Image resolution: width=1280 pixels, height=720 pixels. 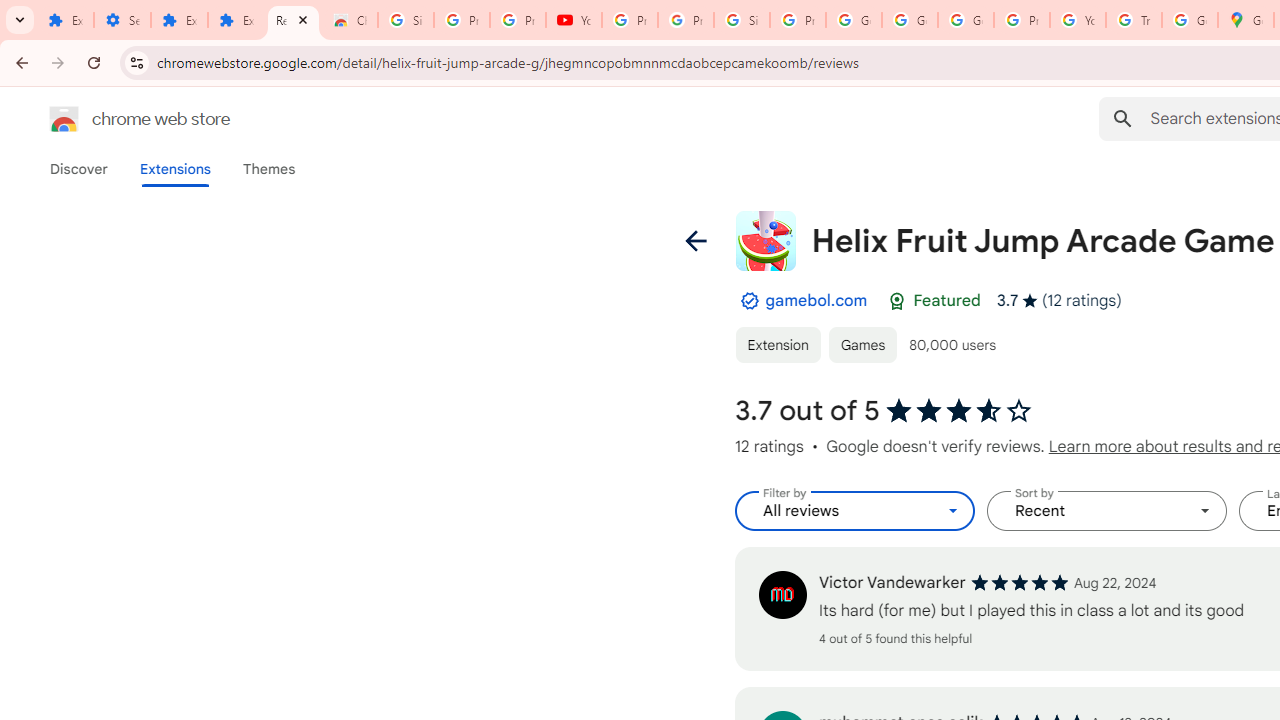 I want to click on Chrome Web Store logo, so click(x=64, y=118).